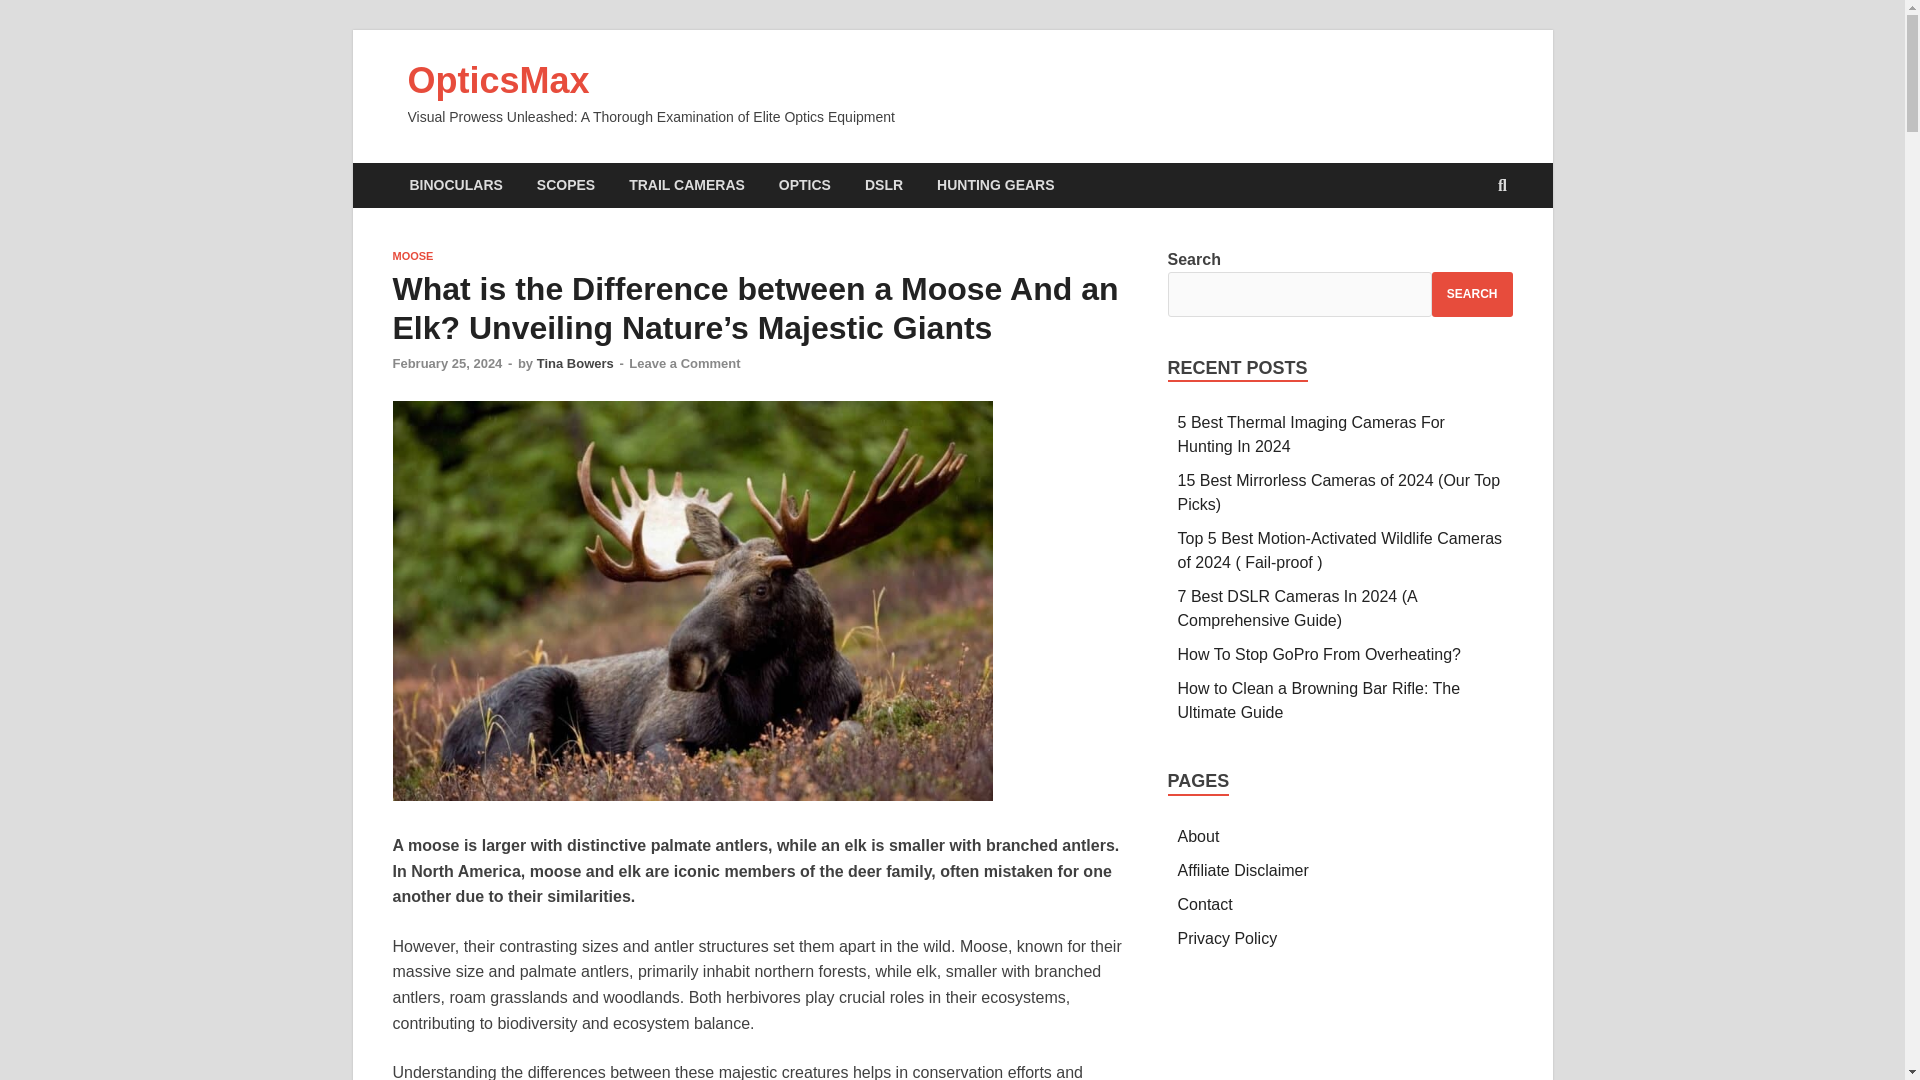 The width and height of the screenshot is (1920, 1080). What do you see at coordinates (684, 364) in the screenshot?
I see `Leave a Comment` at bounding box center [684, 364].